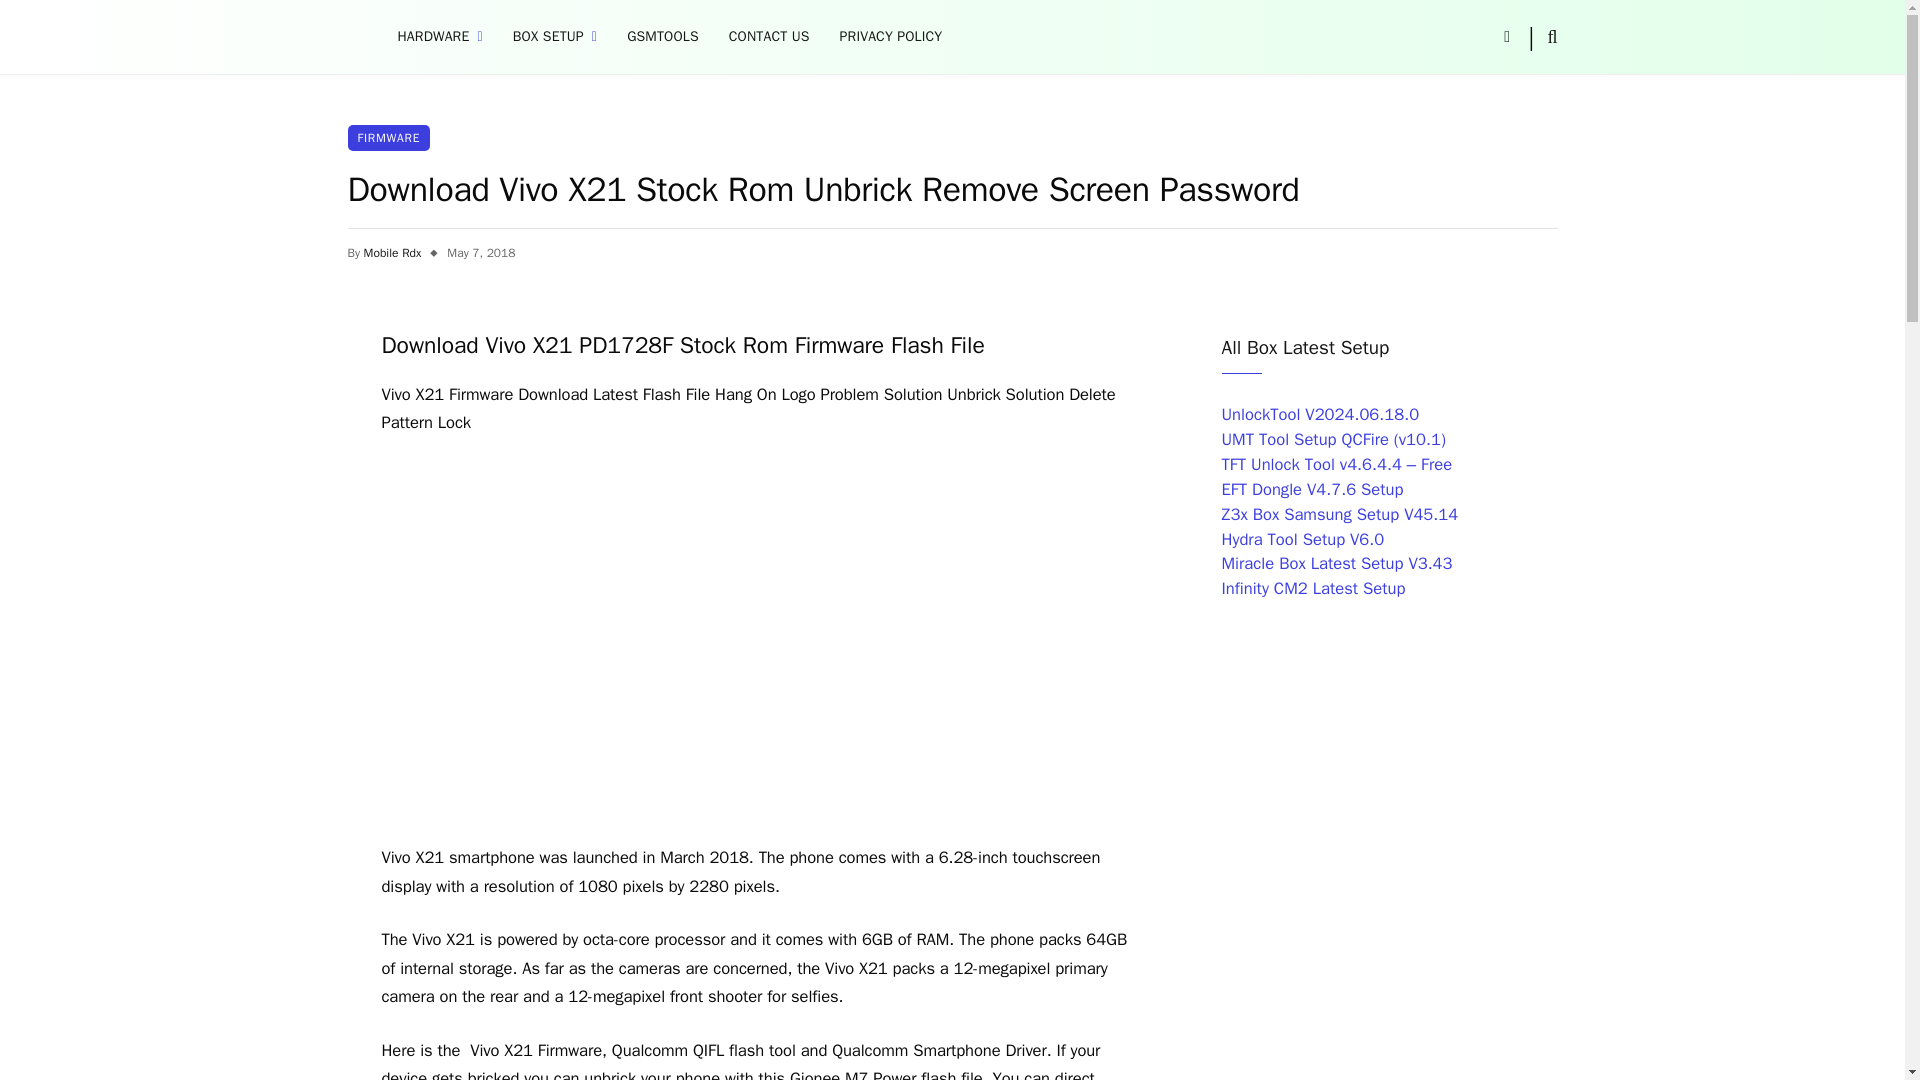 This screenshot has width=1920, height=1080. What do you see at coordinates (393, 253) in the screenshot?
I see `Posts by Mobile Rdx` at bounding box center [393, 253].